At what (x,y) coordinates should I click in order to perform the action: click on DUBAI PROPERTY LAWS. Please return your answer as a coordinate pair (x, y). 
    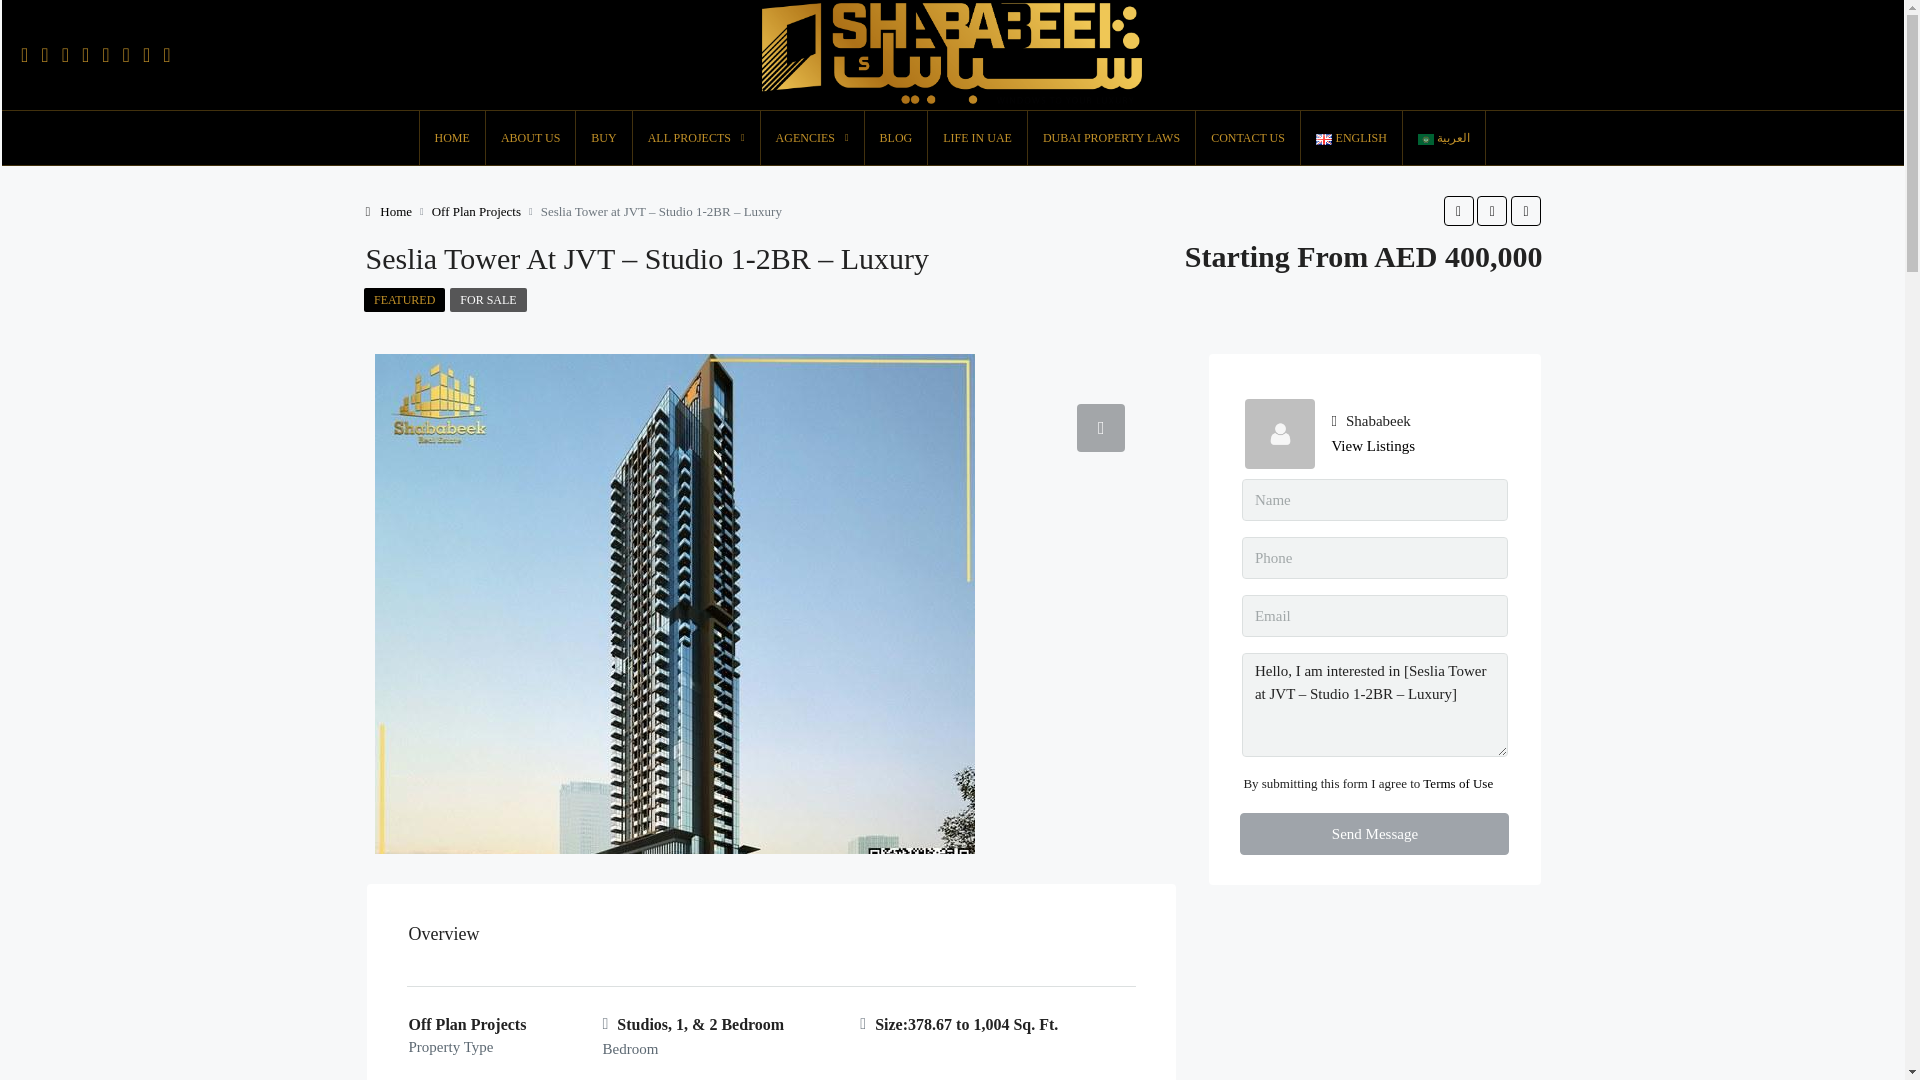
    Looking at the image, I should click on (1110, 138).